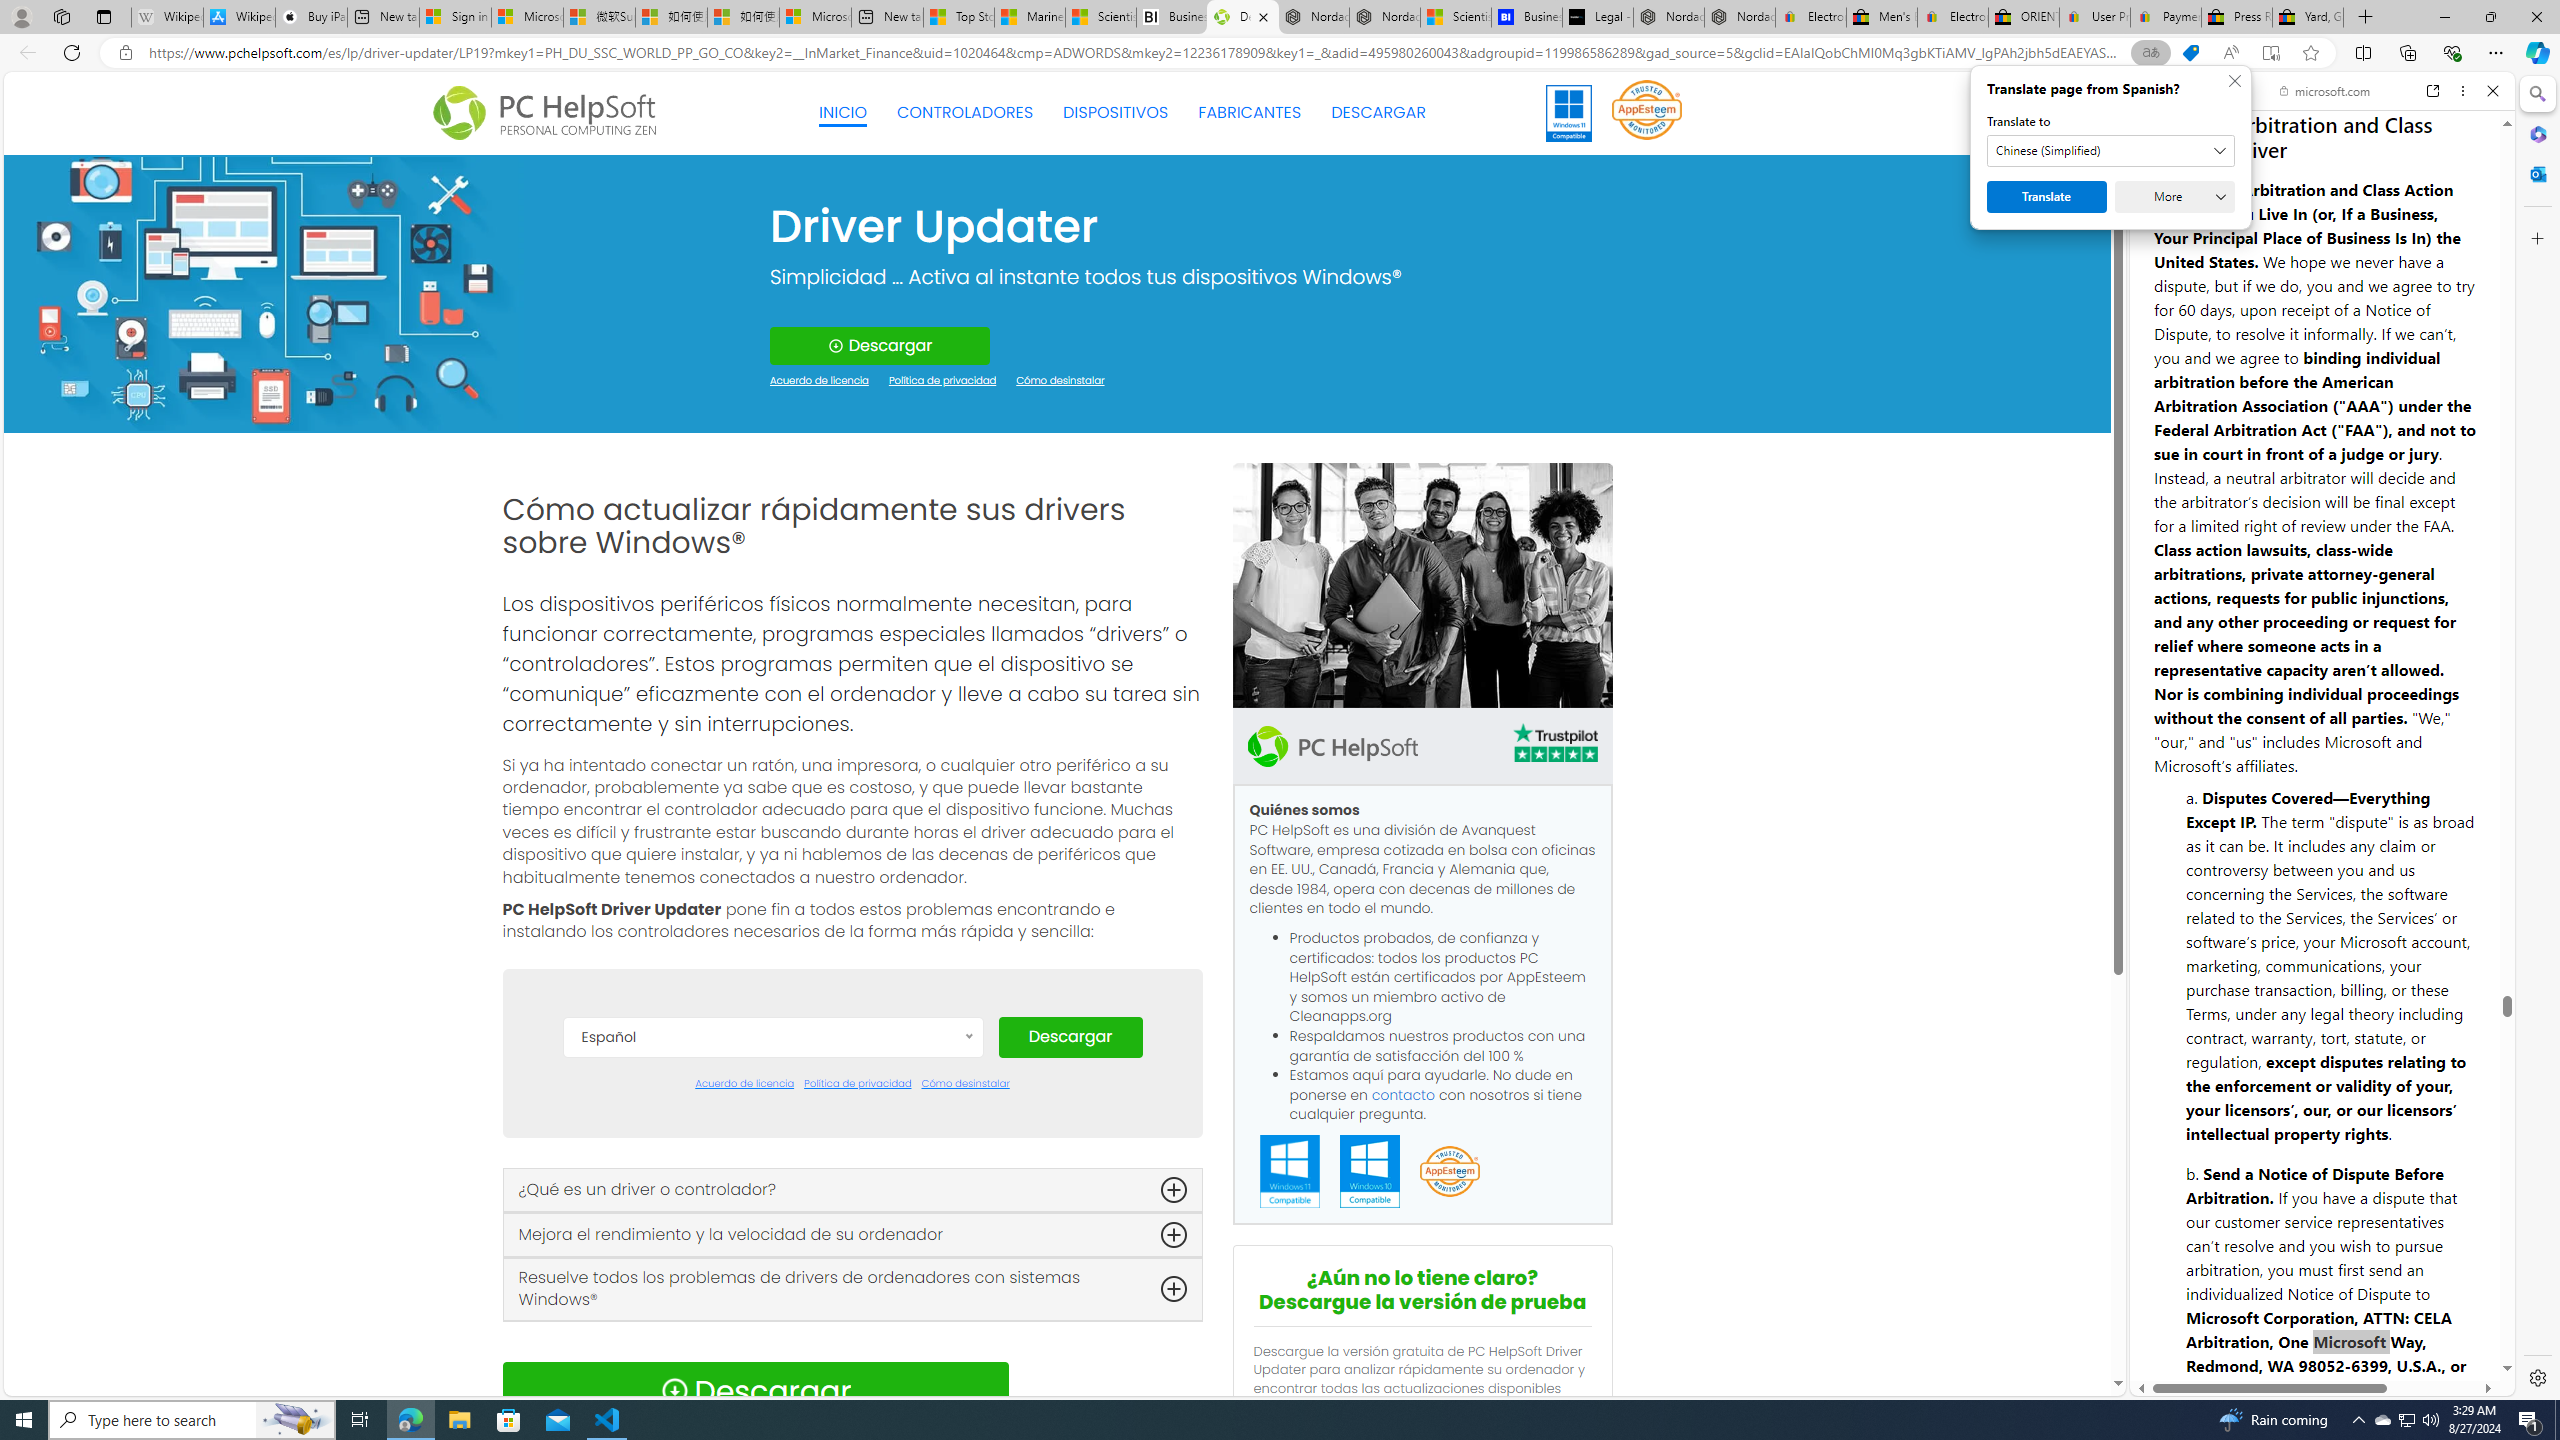  Describe the element at coordinates (2046, 197) in the screenshot. I see `Translate` at that location.